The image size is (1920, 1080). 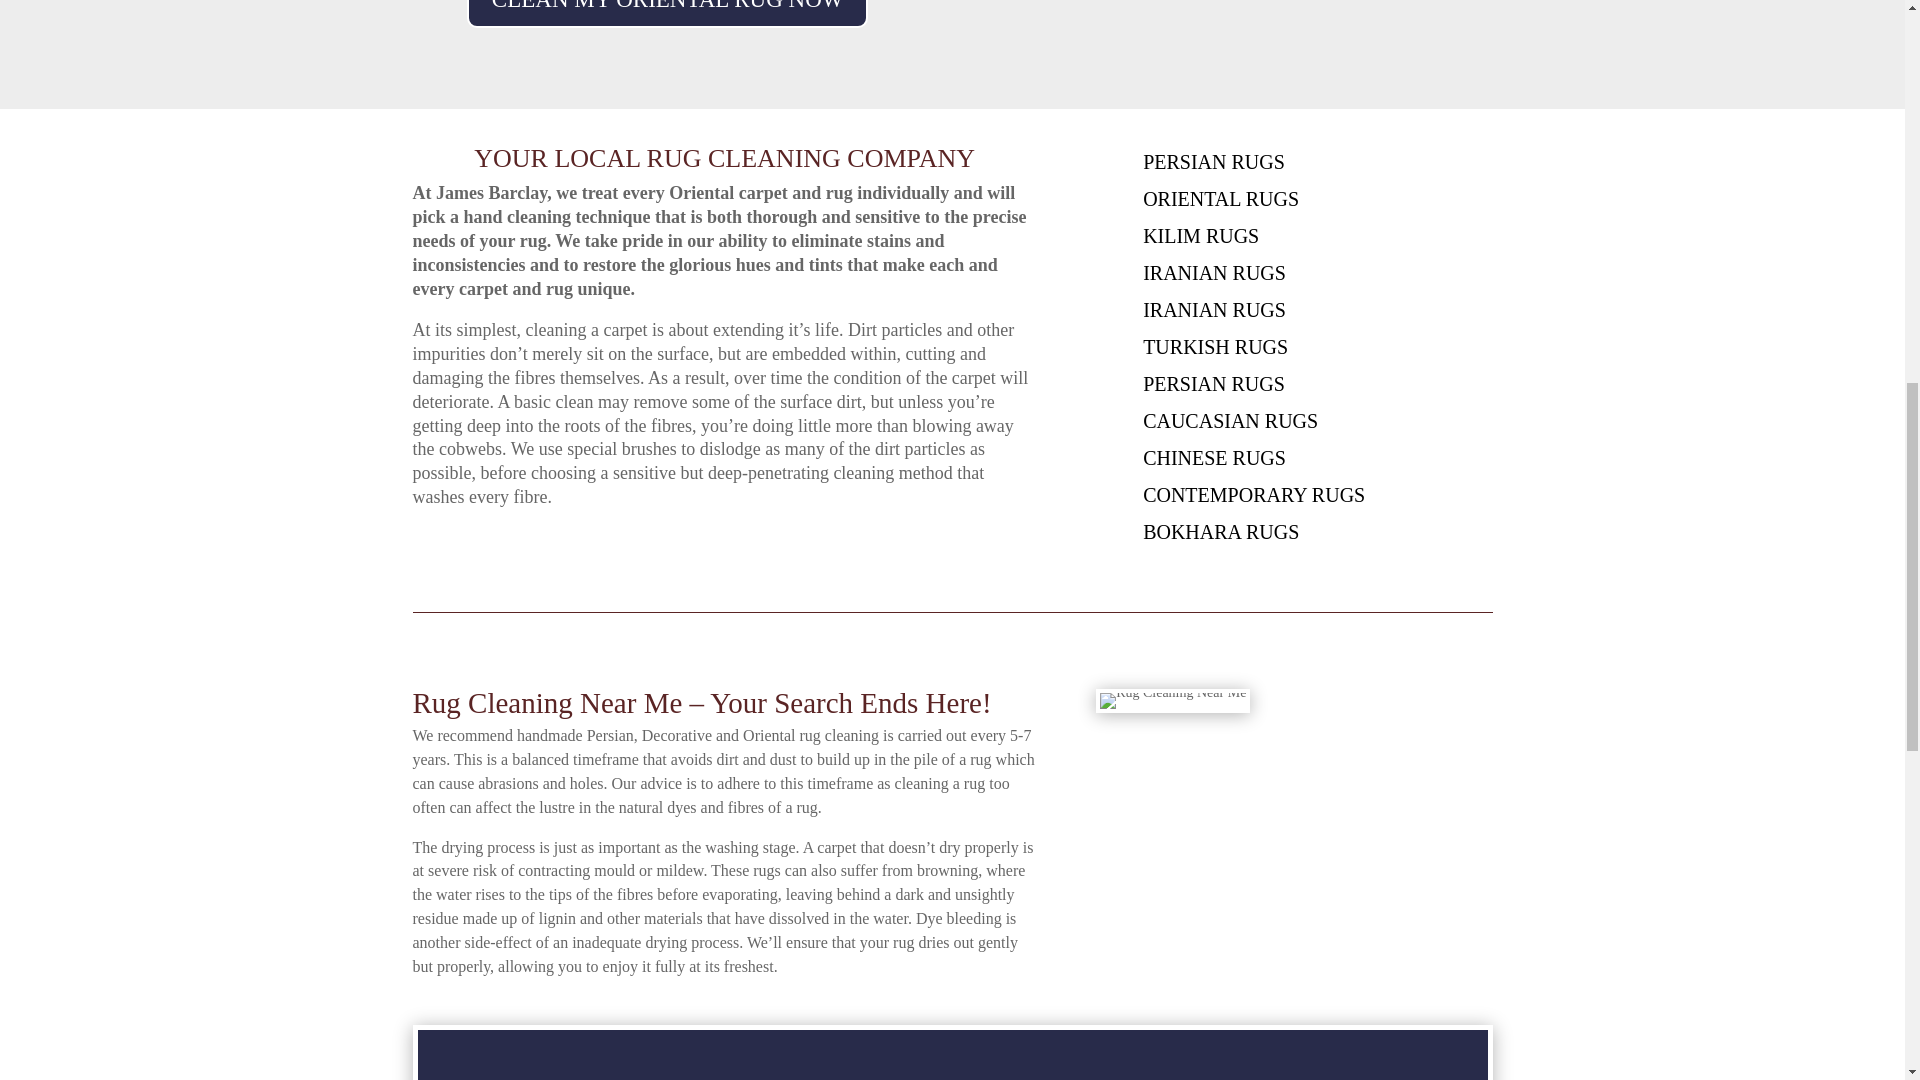 What do you see at coordinates (724, 250) in the screenshot?
I see `Oriental rug hand cleaning restoration service.` at bounding box center [724, 250].